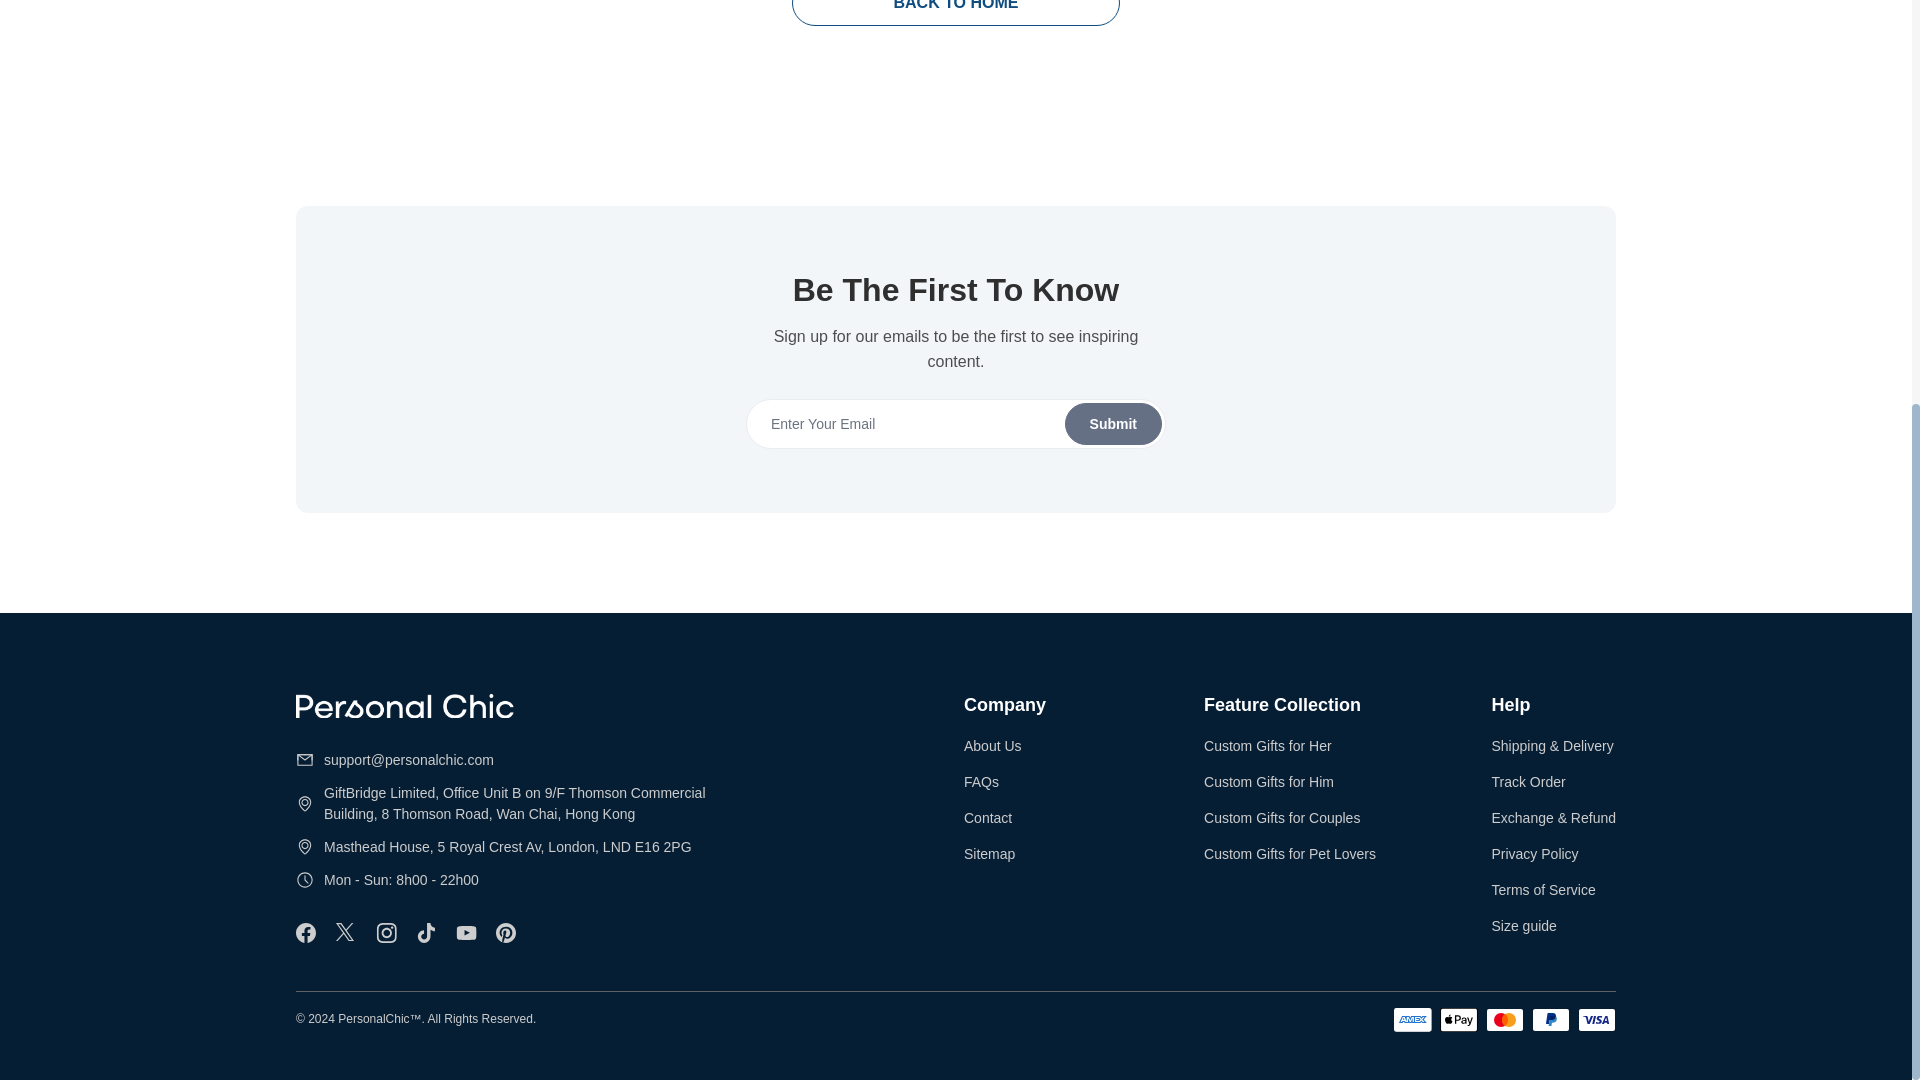 Image resolution: width=1920 pixels, height=1080 pixels. I want to click on Submit, so click(955, 424).